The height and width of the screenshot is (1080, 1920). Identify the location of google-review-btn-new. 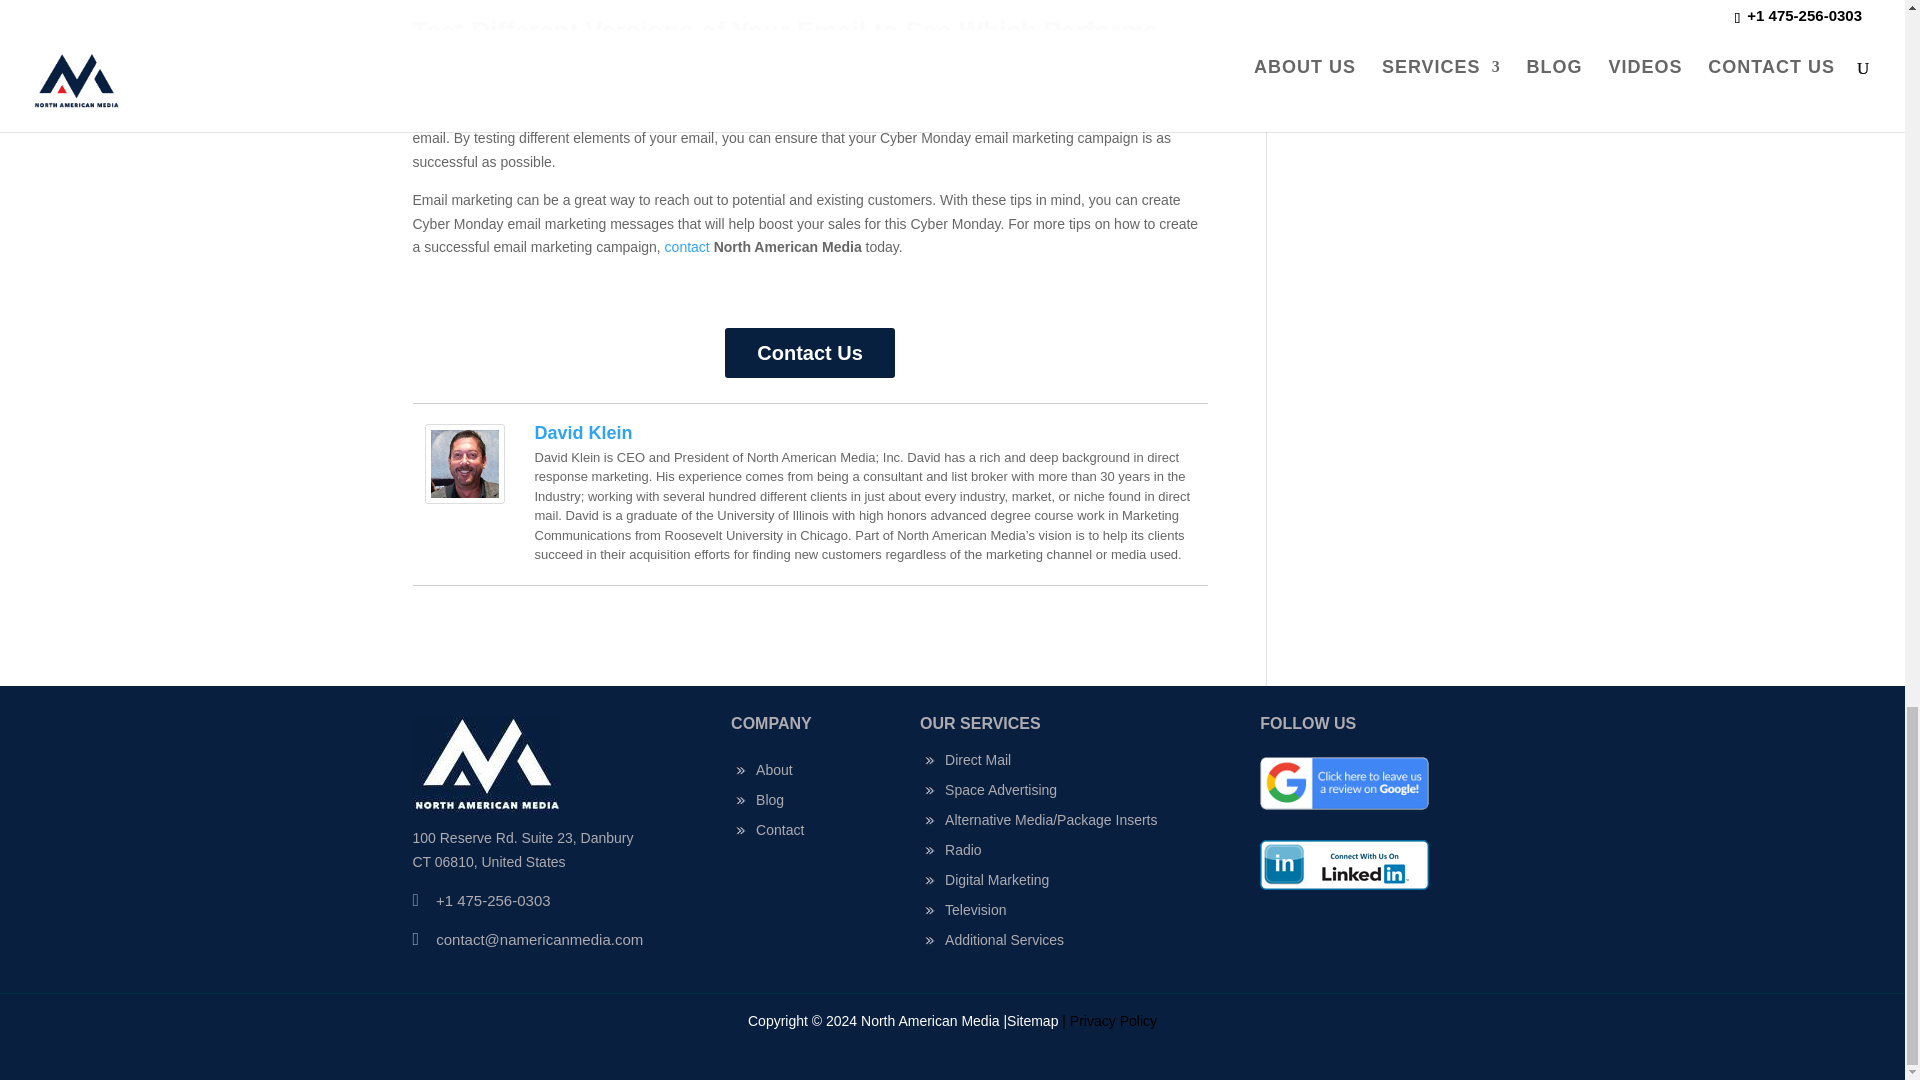
(1344, 784).